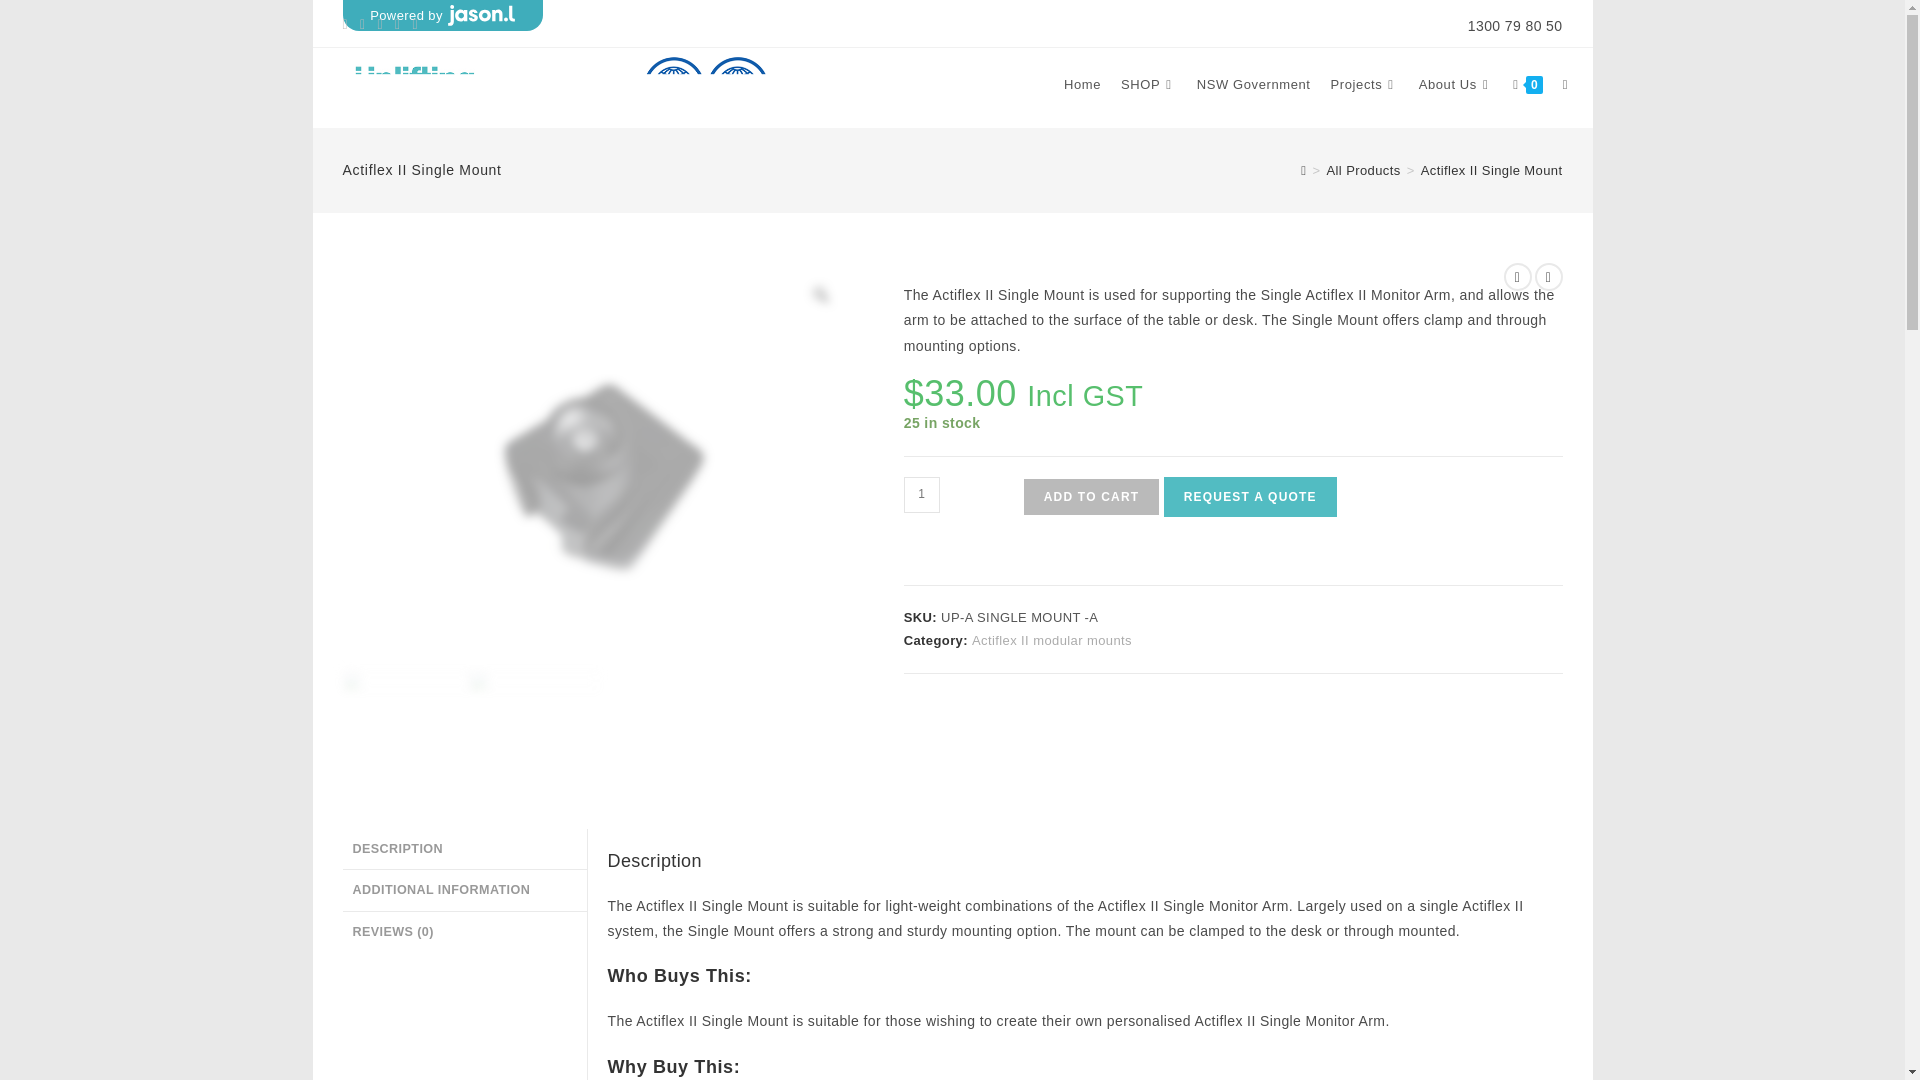  Describe the element at coordinates (406, 734) in the screenshot. I see `actiflex single mount main` at that location.